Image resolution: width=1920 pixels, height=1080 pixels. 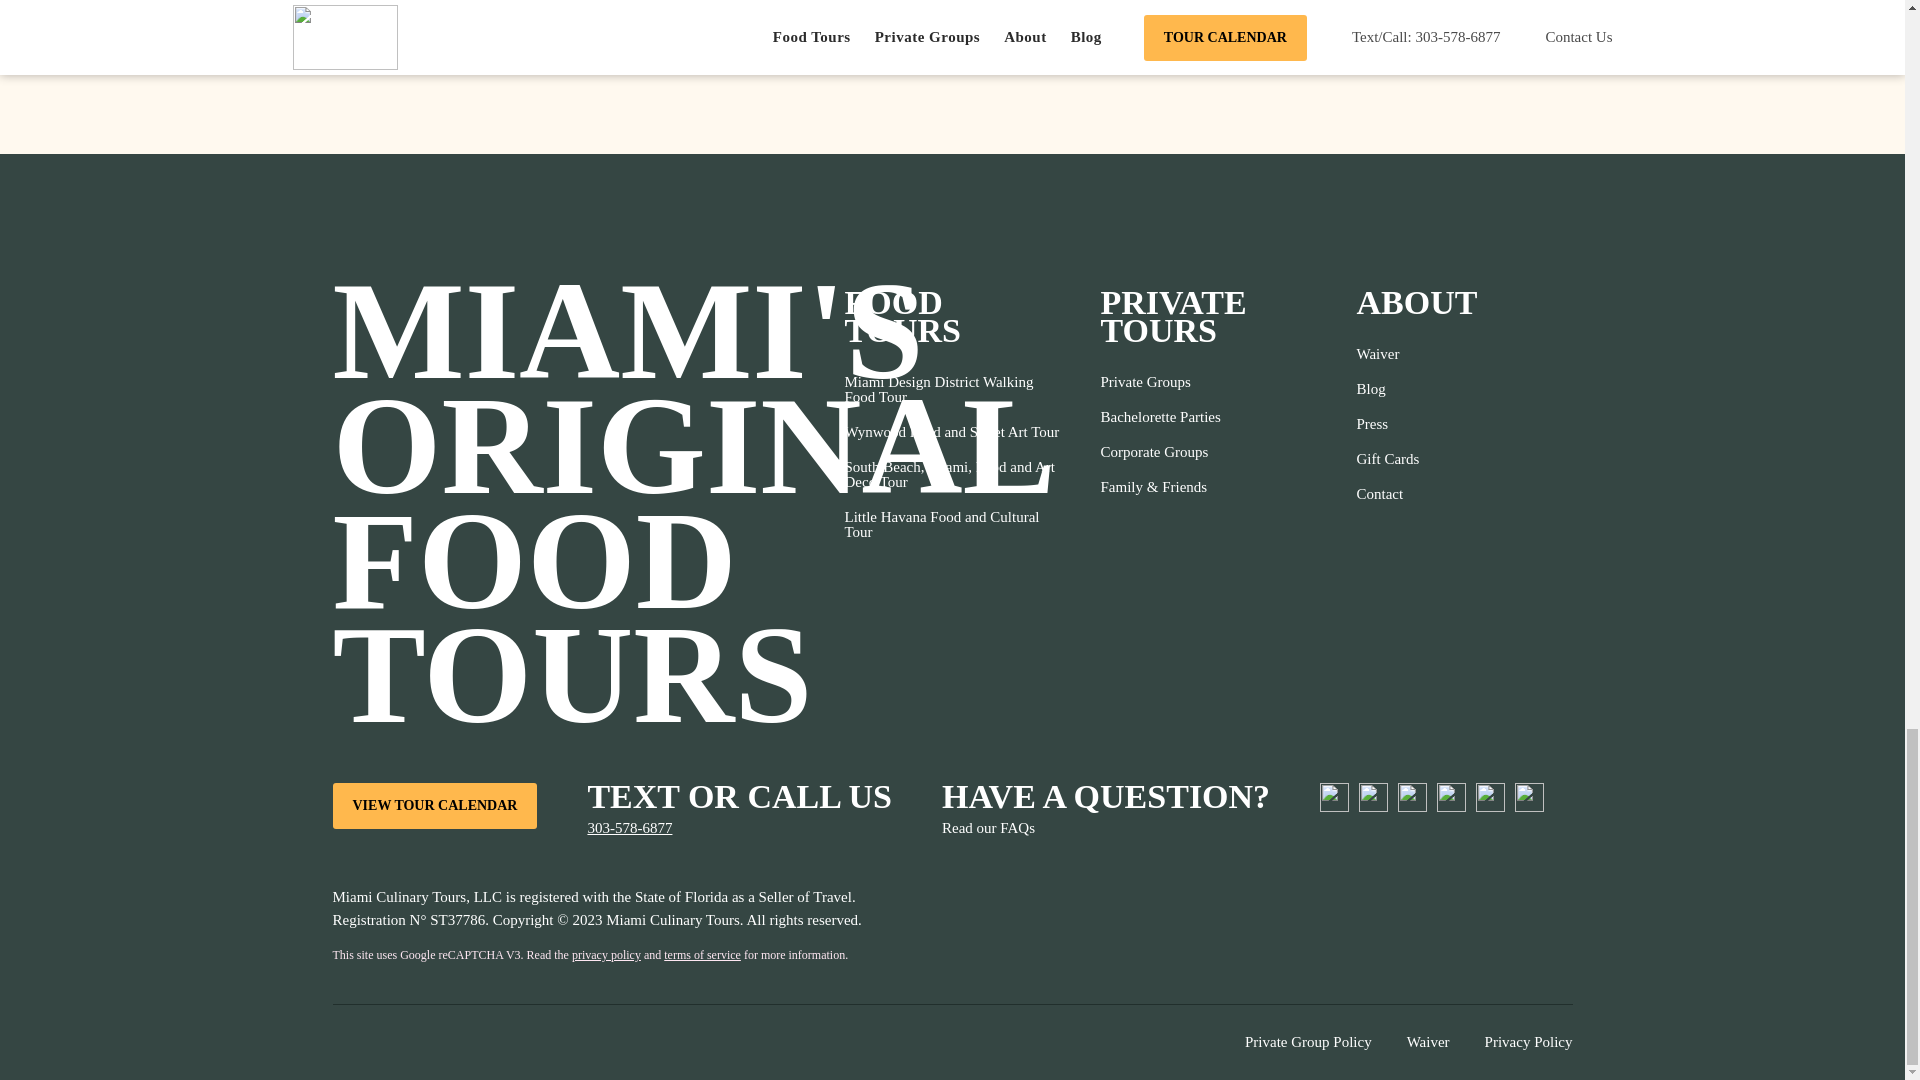 I want to click on Waiver, so click(x=1386, y=354).